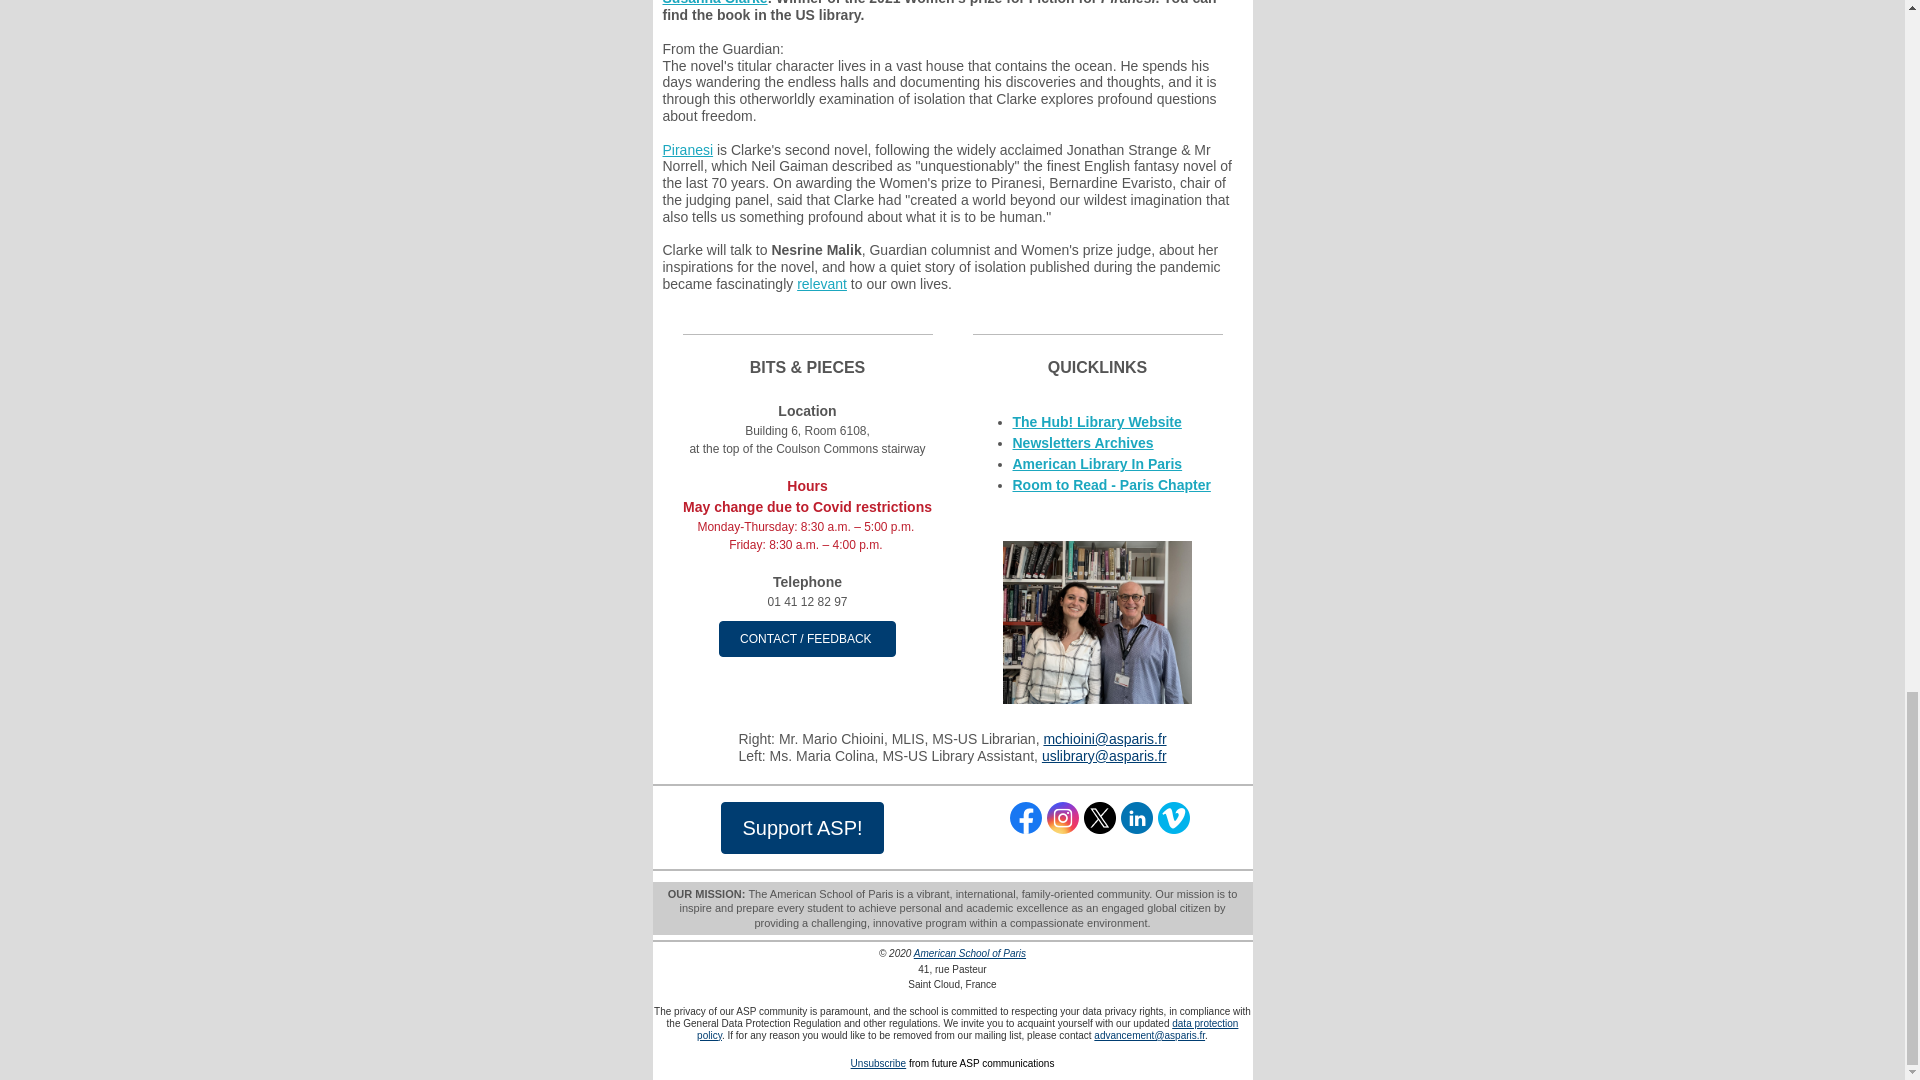 The height and width of the screenshot is (1080, 1920). What do you see at coordinates (1026, 818) in the screenshot?
I see `Facebook` at bounding box center [1026, 818].